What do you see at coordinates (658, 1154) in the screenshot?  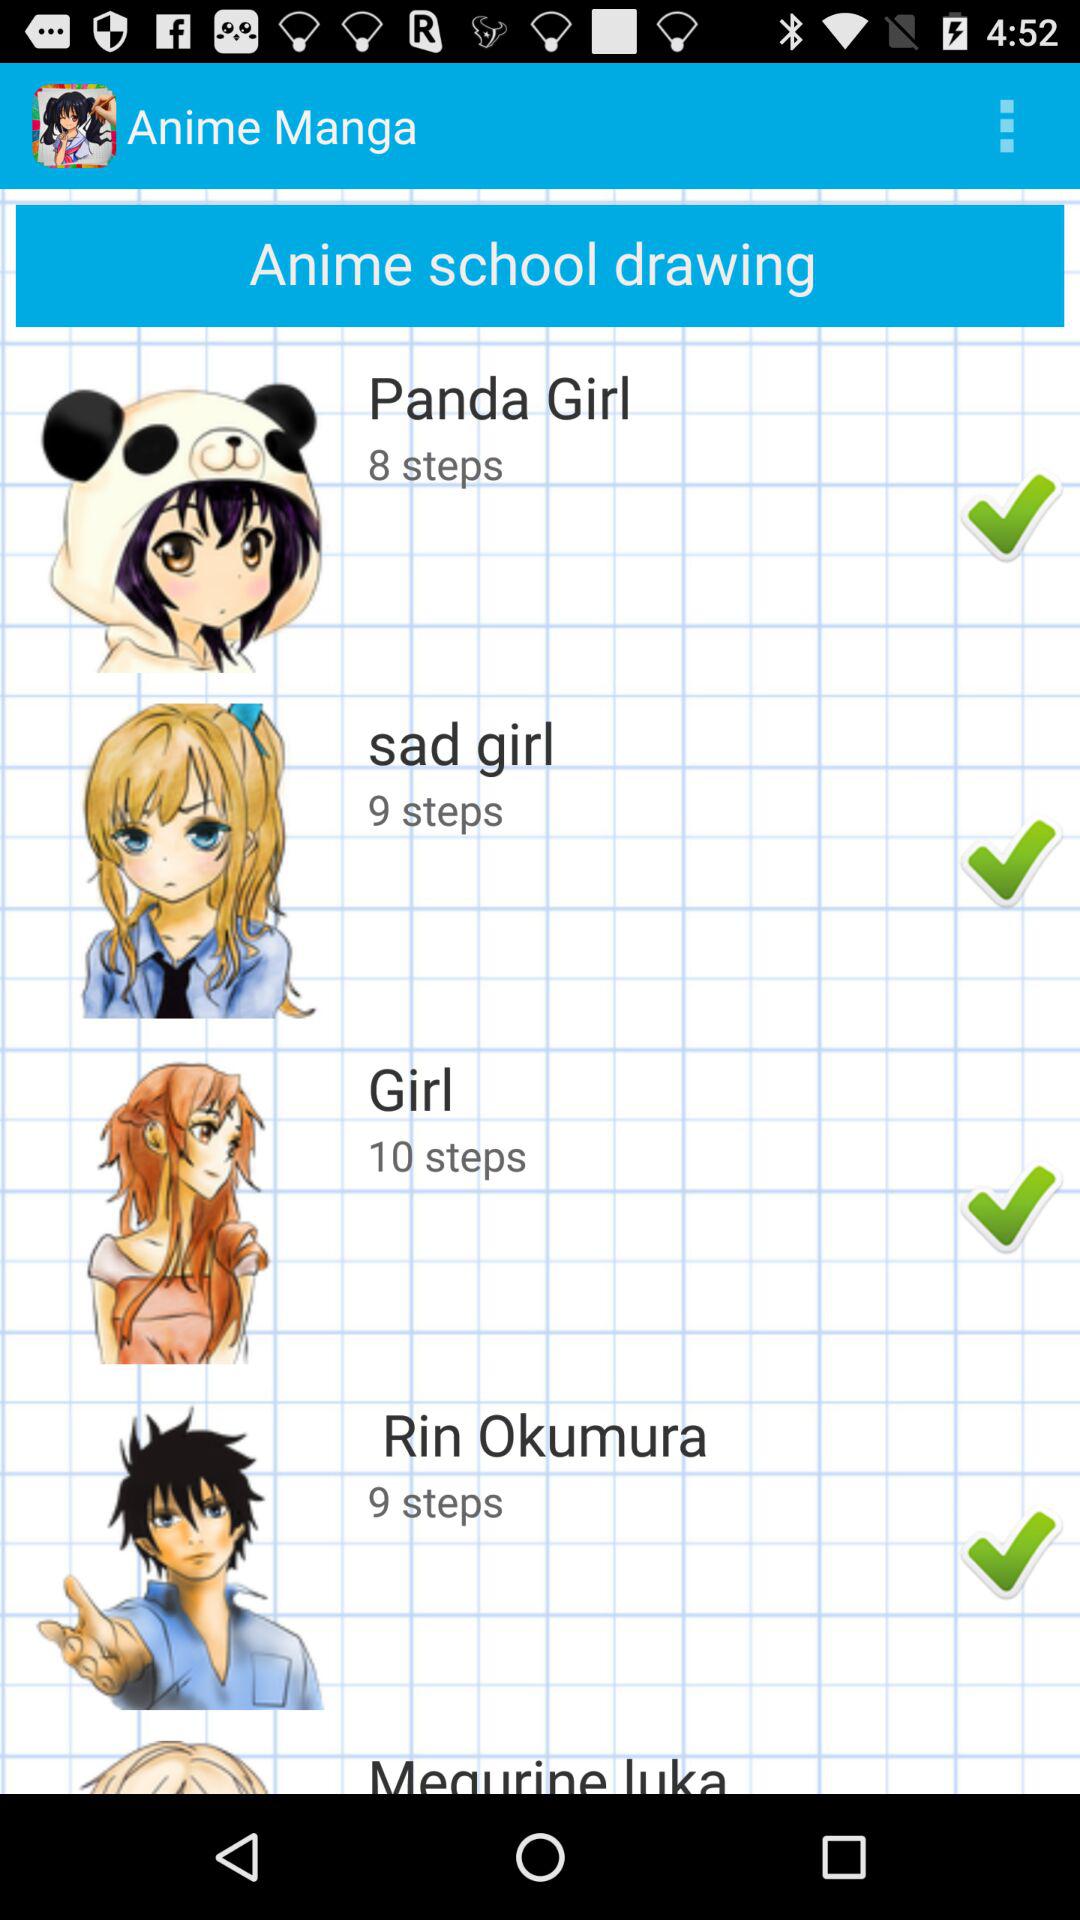 I see `click 10 steps icon` at bounding box center [658, 1154].